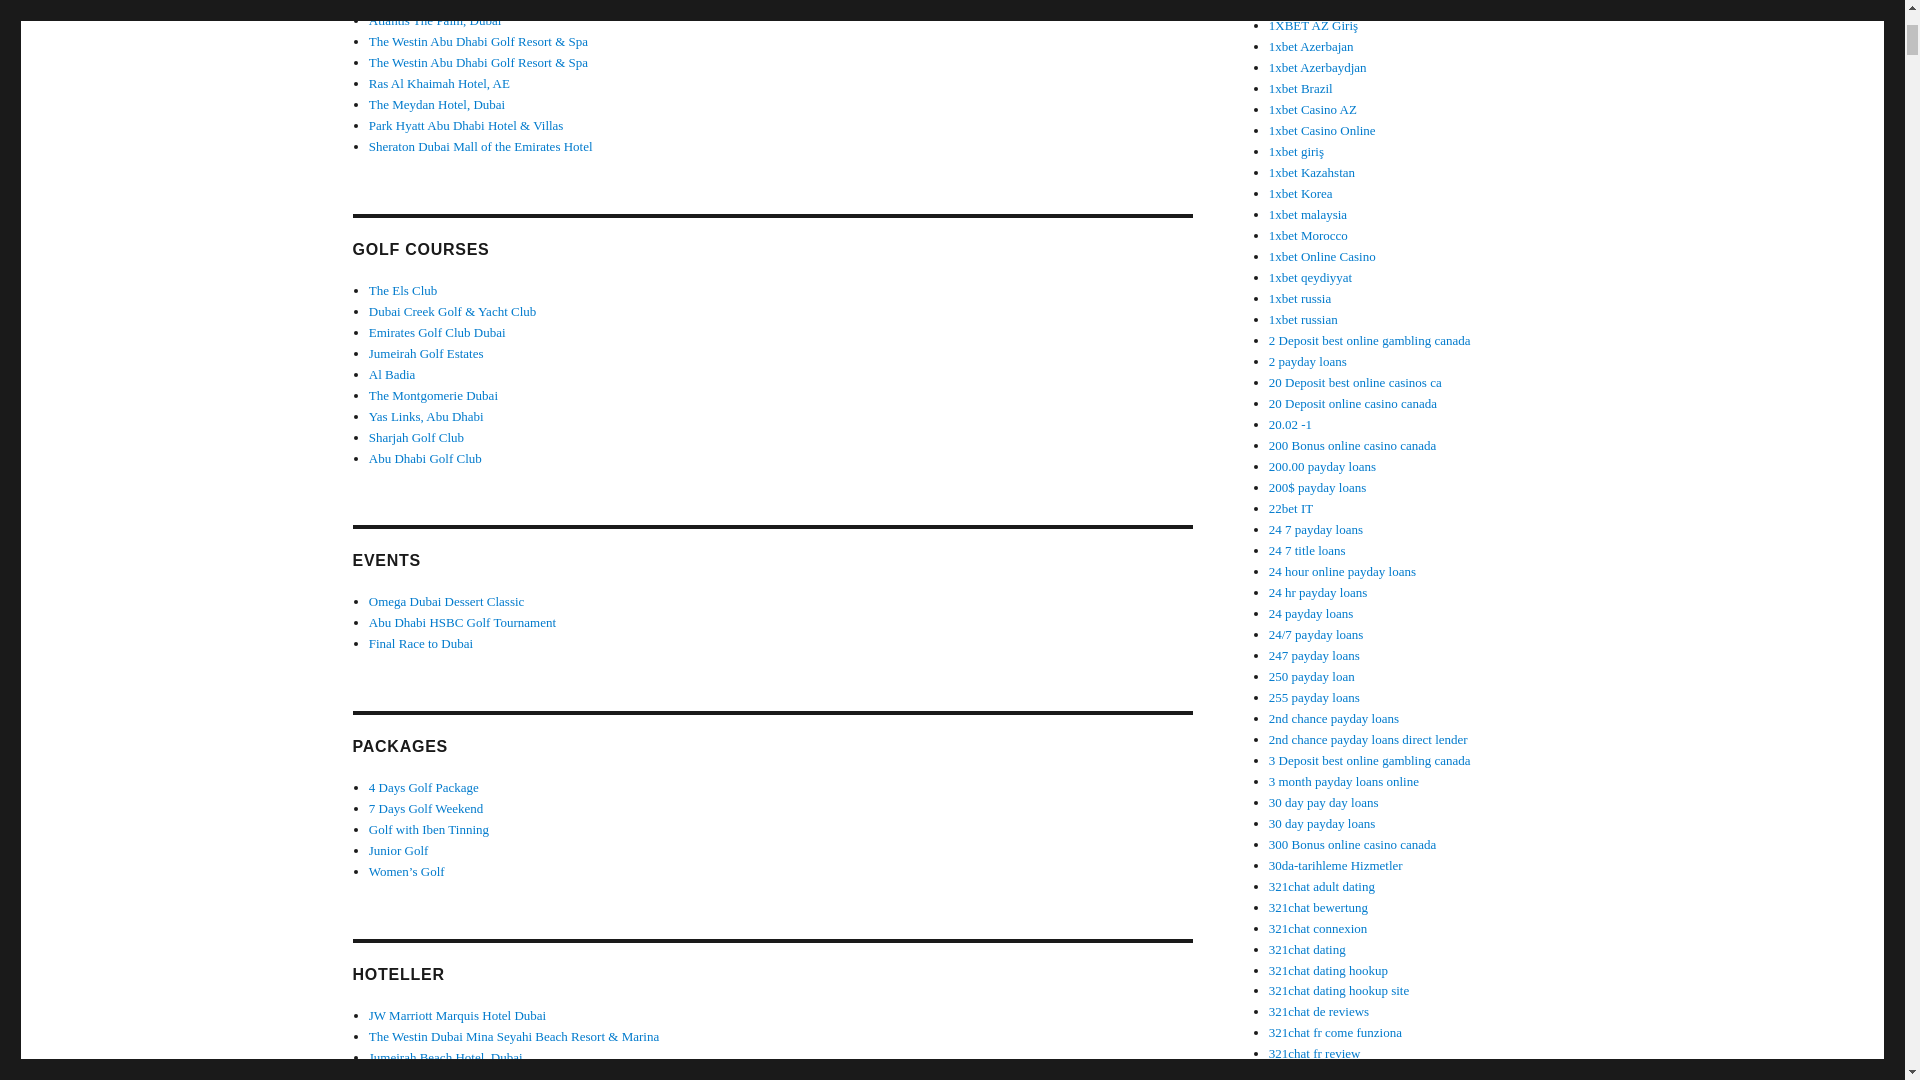 Image resolution: width=1920 pixels, height=1080 pixels. Describe the element at coordinates (437, 332) in the screenshot. I see `Emirates Golf Club Dubai` at that location.